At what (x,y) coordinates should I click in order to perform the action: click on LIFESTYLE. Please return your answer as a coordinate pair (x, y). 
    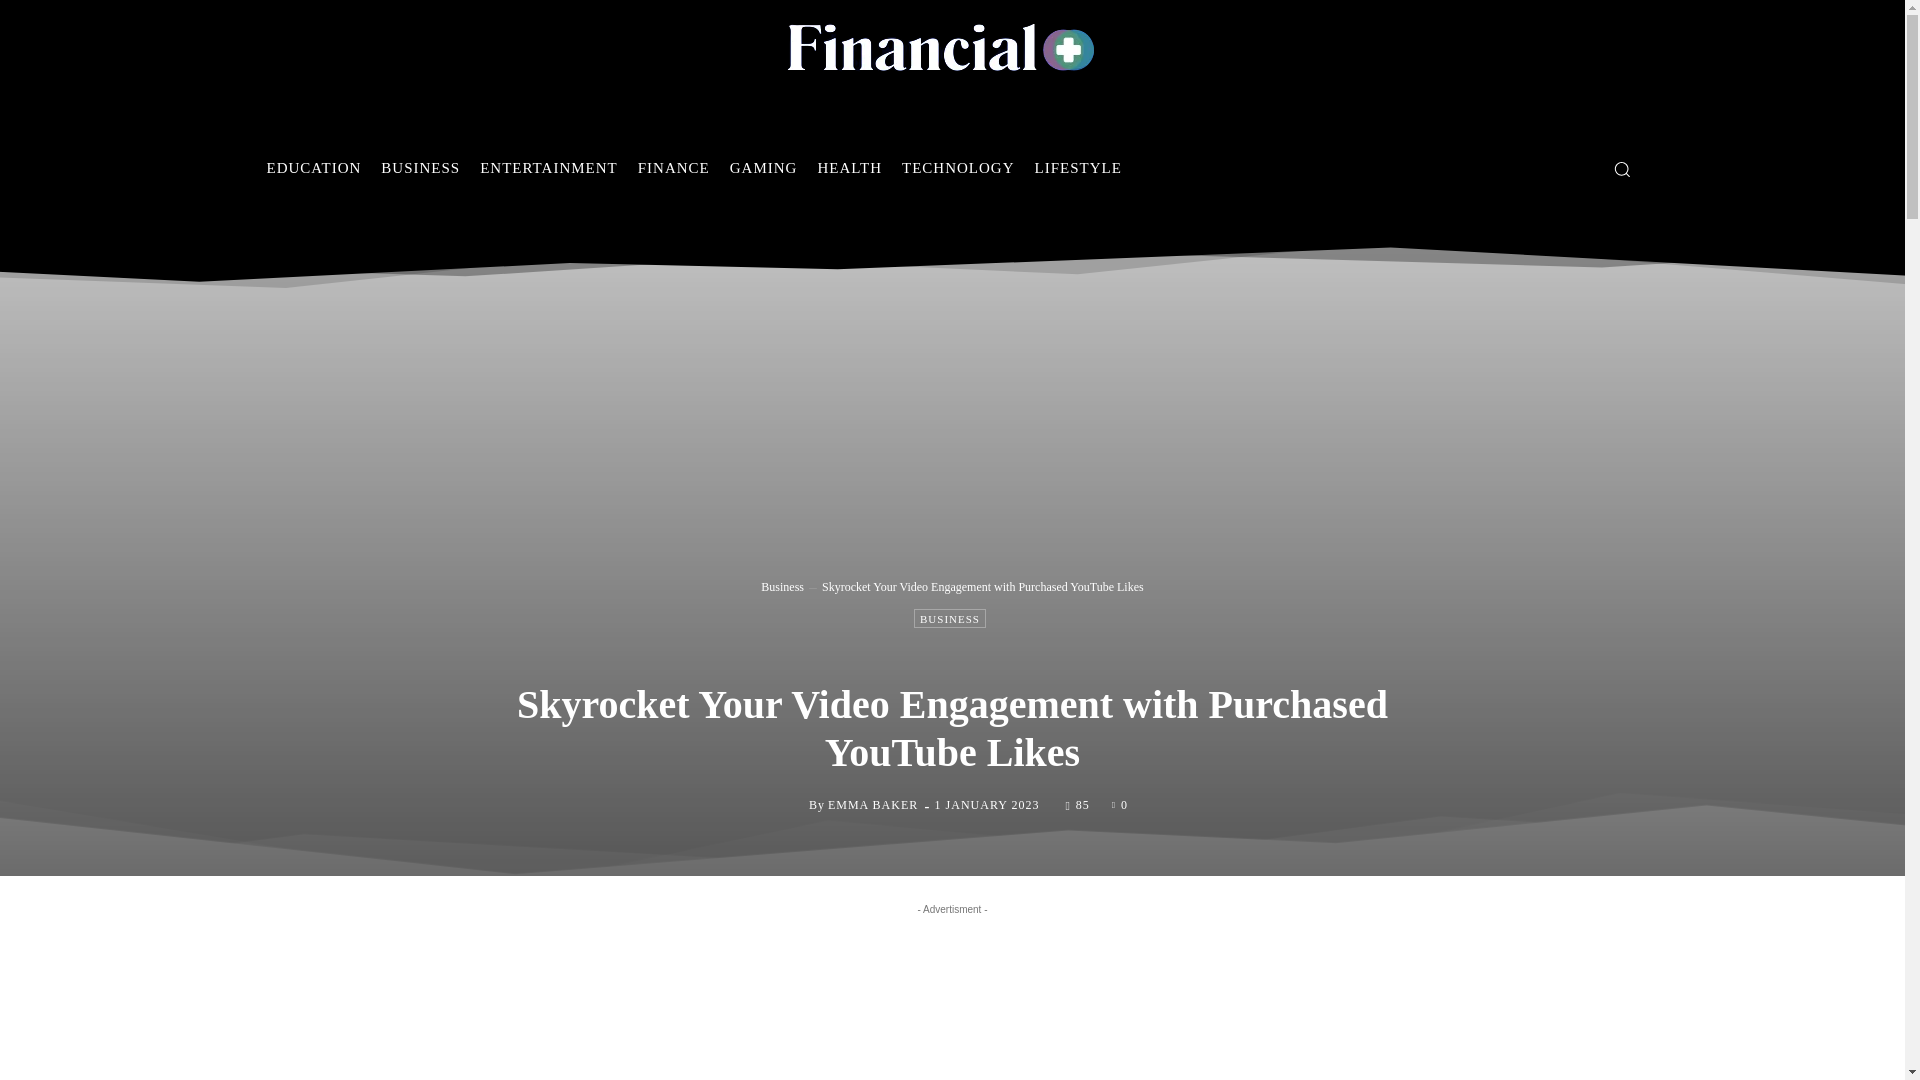
    Looking at the image, I should click on (1078, 168).